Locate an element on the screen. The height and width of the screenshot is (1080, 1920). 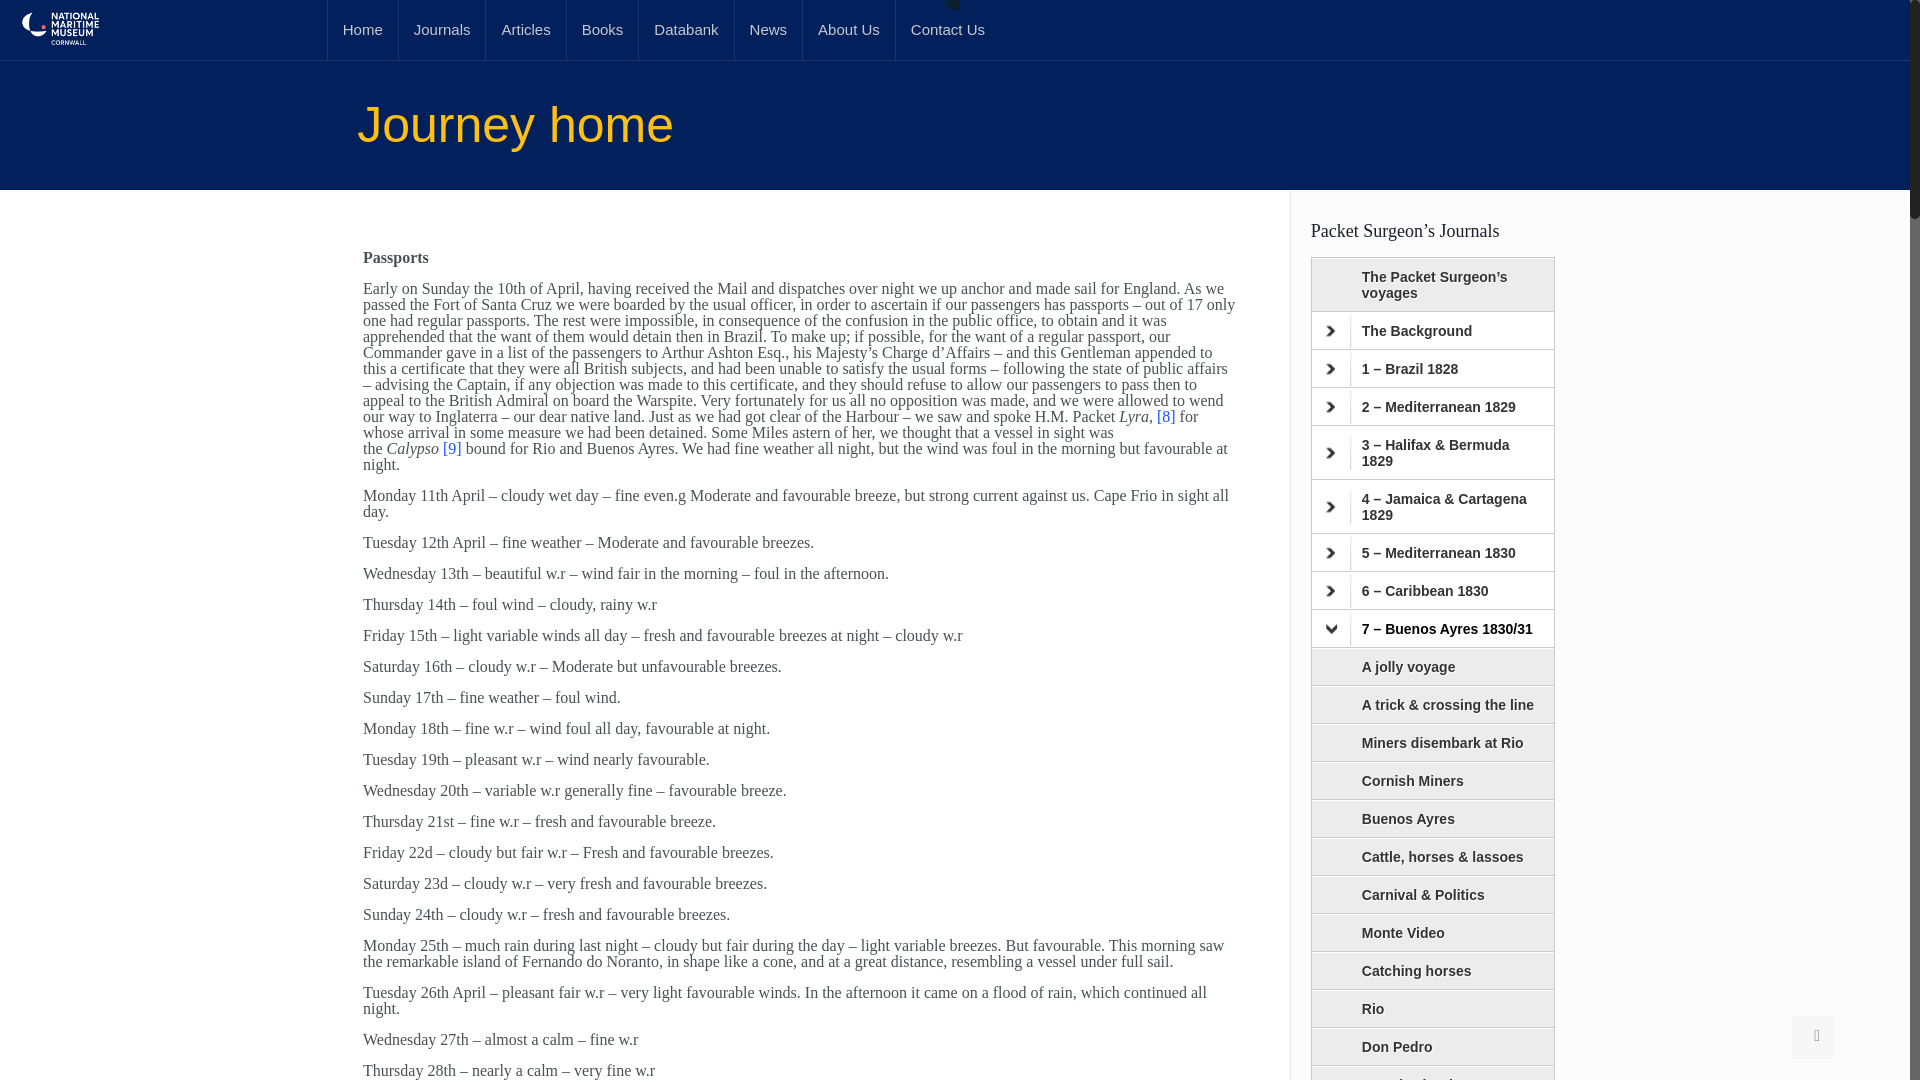
Latest News is located at coordinates (770, 30).